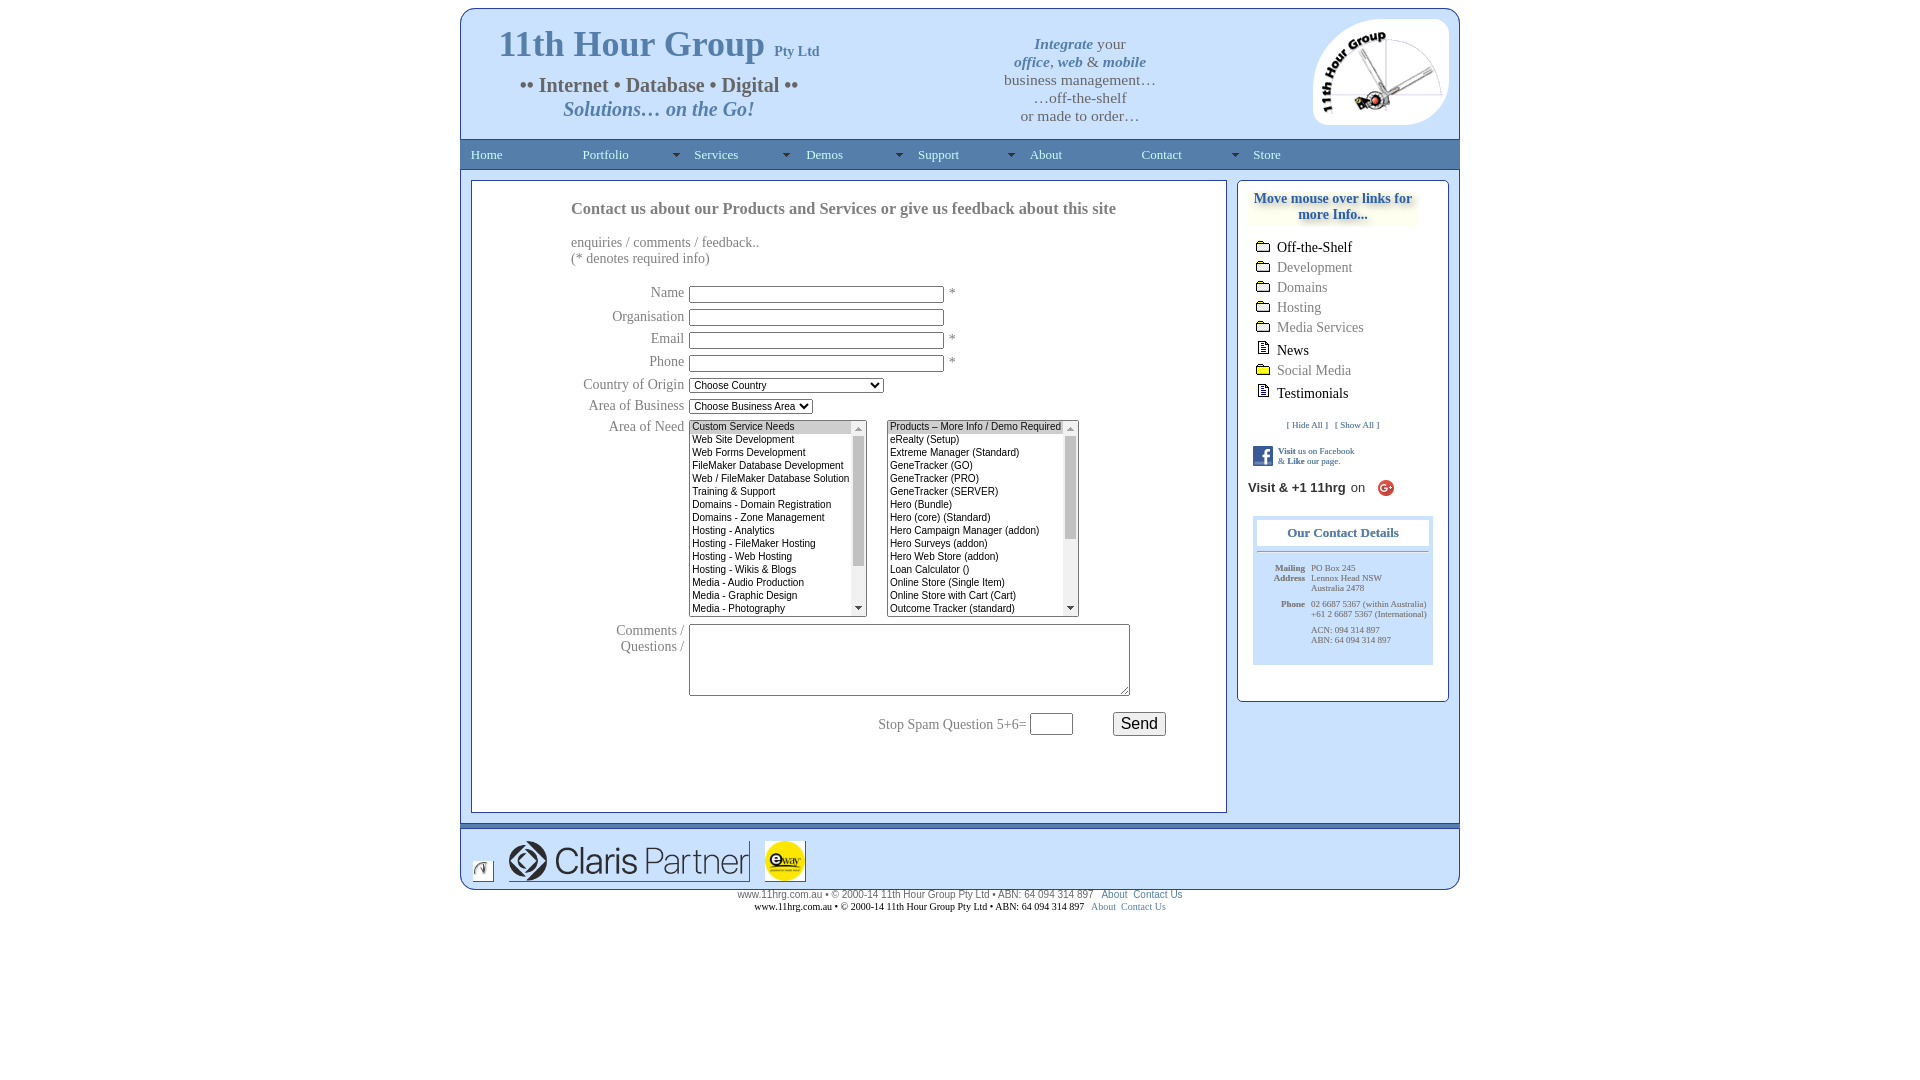 This screenshot has height=1080, width=1920. I want to click on Claris Partner, so click(630, 878).